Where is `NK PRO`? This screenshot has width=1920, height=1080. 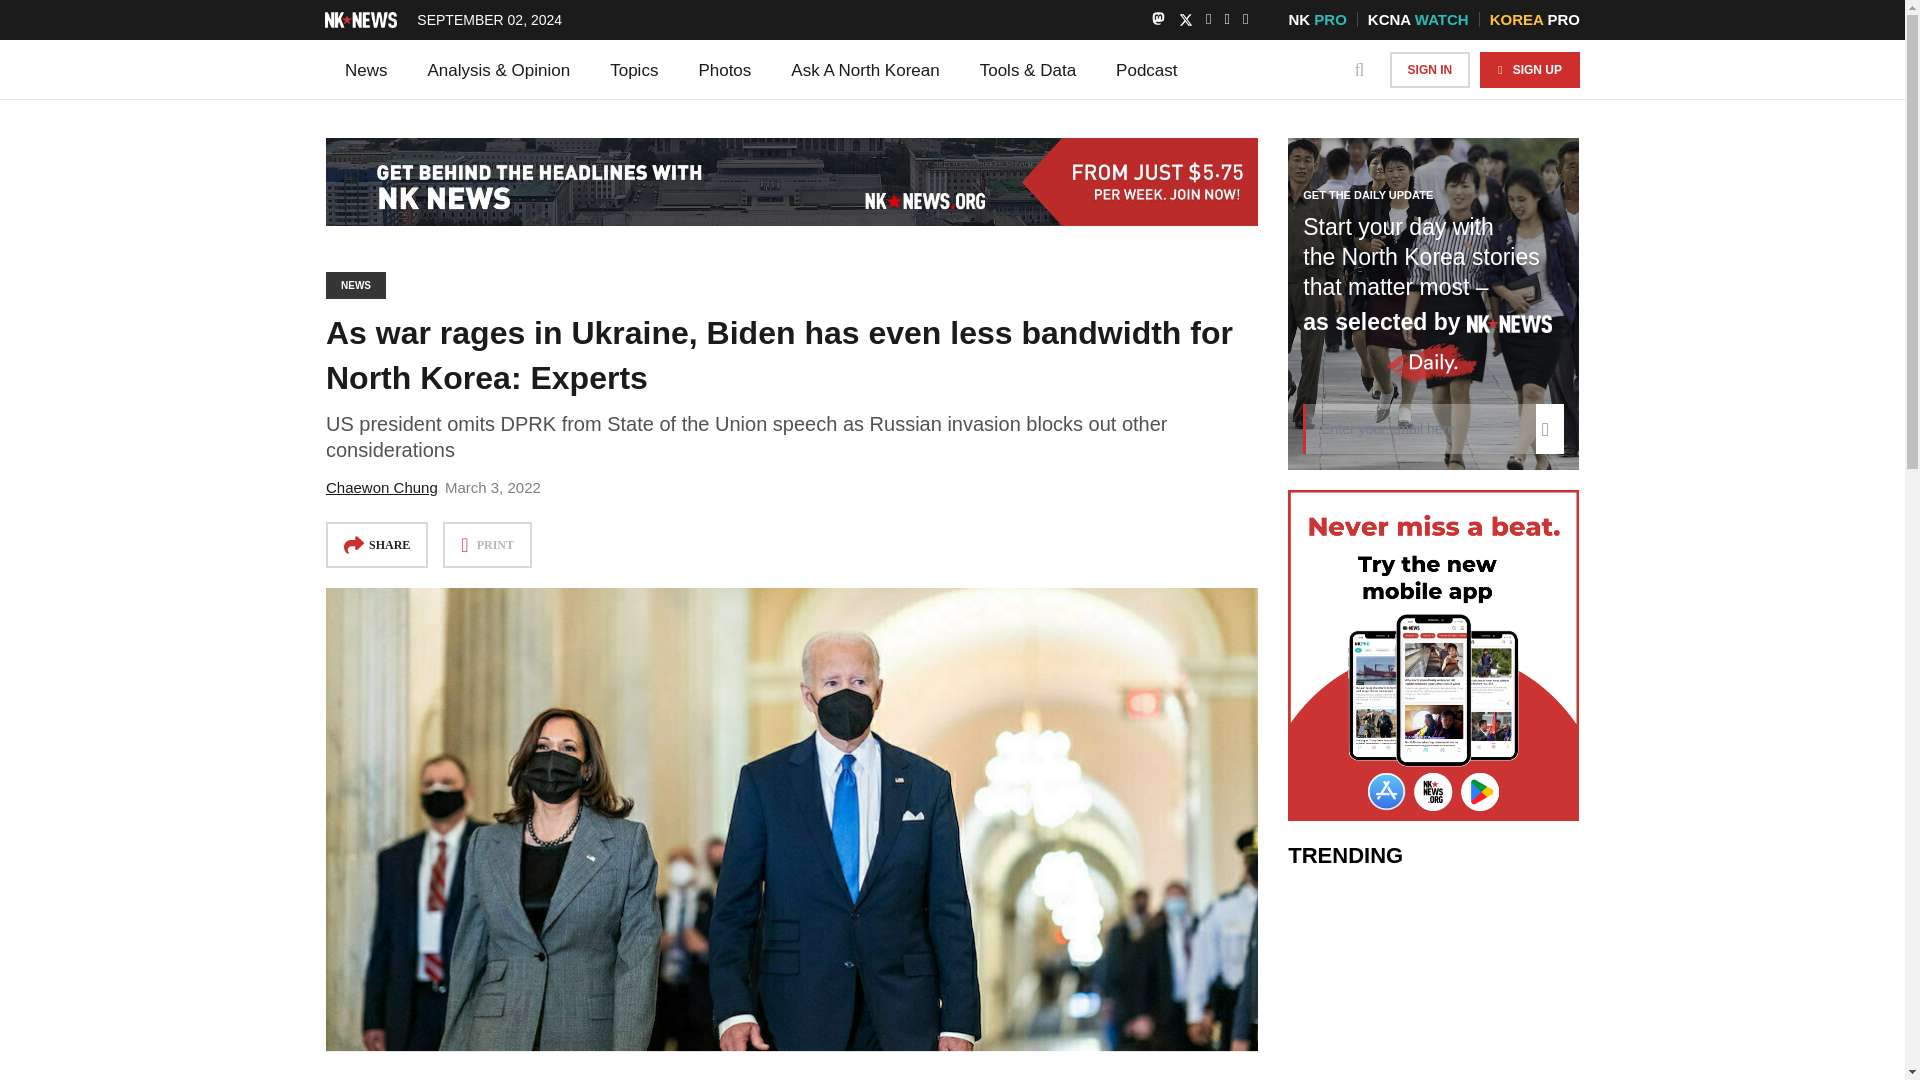
NK PRO is located at coordinates (1316, 19).